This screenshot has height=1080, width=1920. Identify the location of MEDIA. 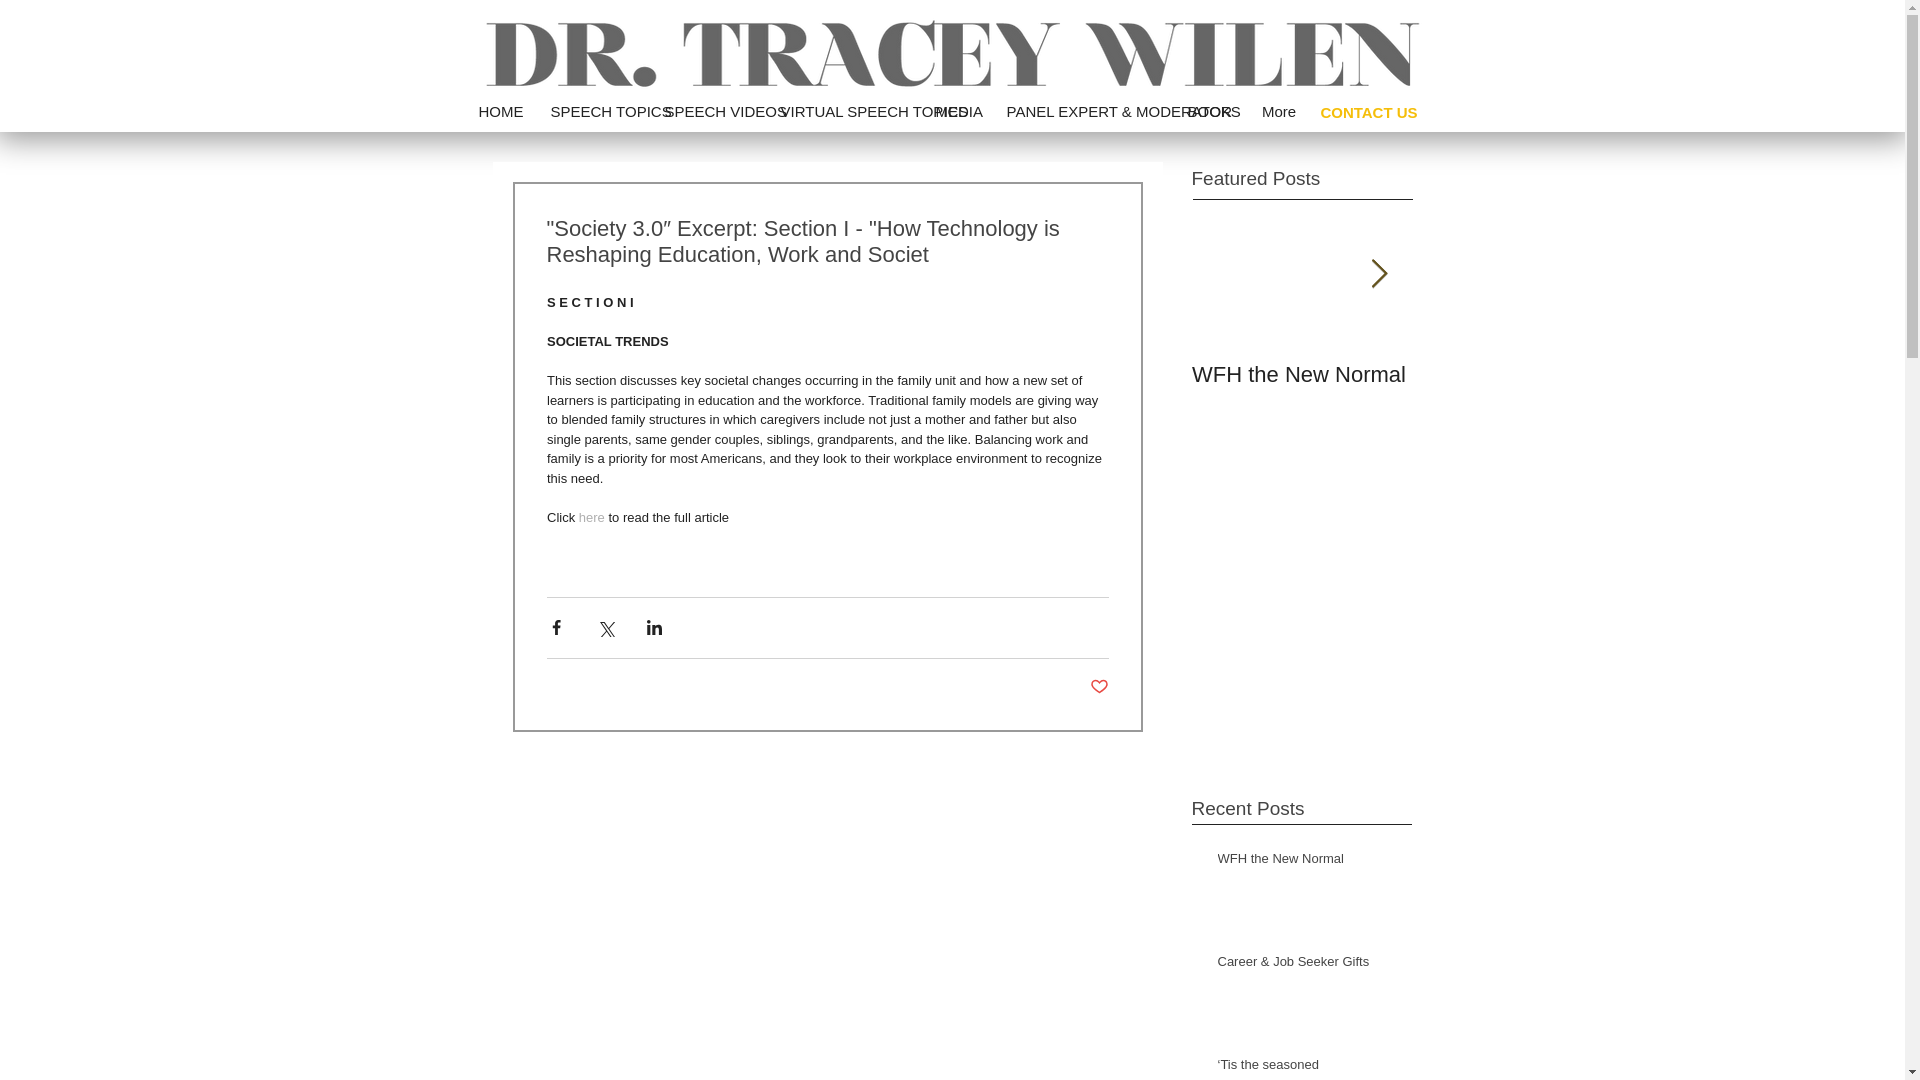
(954, 112).